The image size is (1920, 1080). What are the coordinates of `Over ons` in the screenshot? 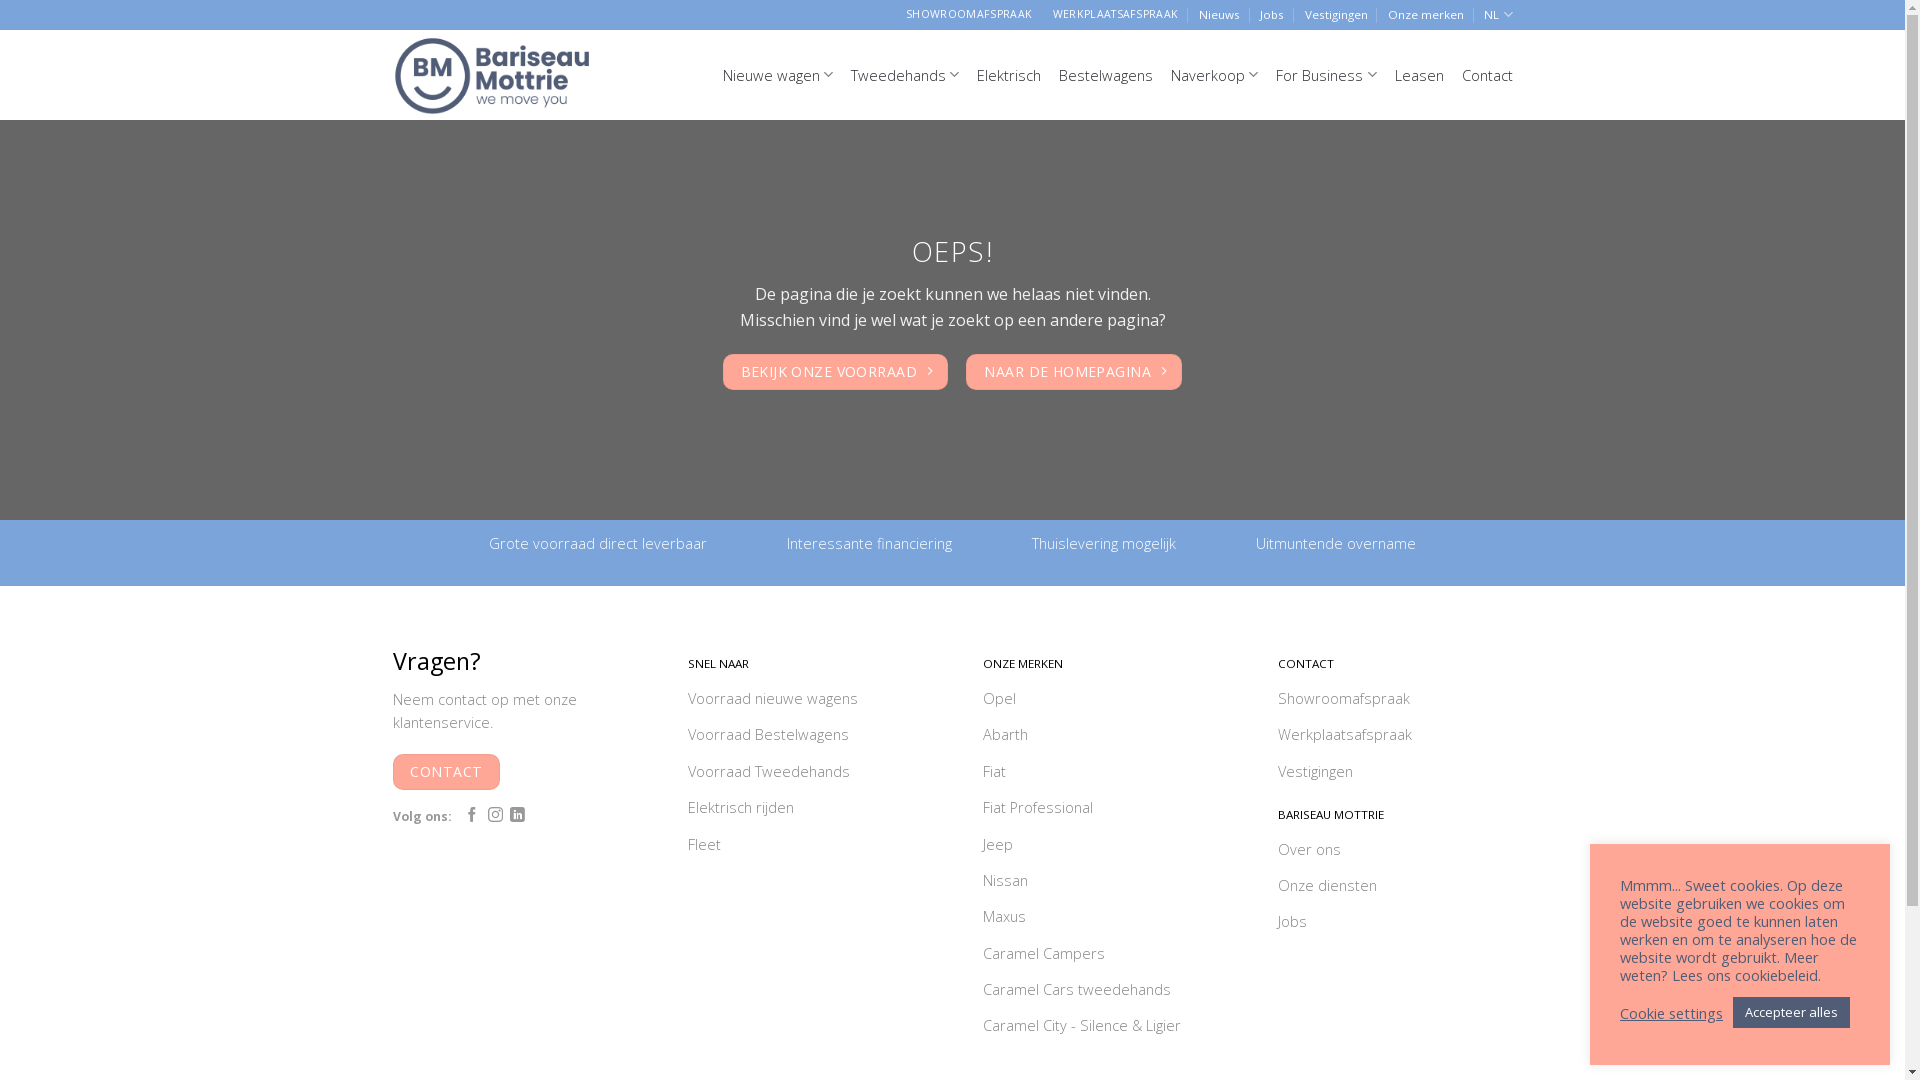 It's located at (1396, 851).